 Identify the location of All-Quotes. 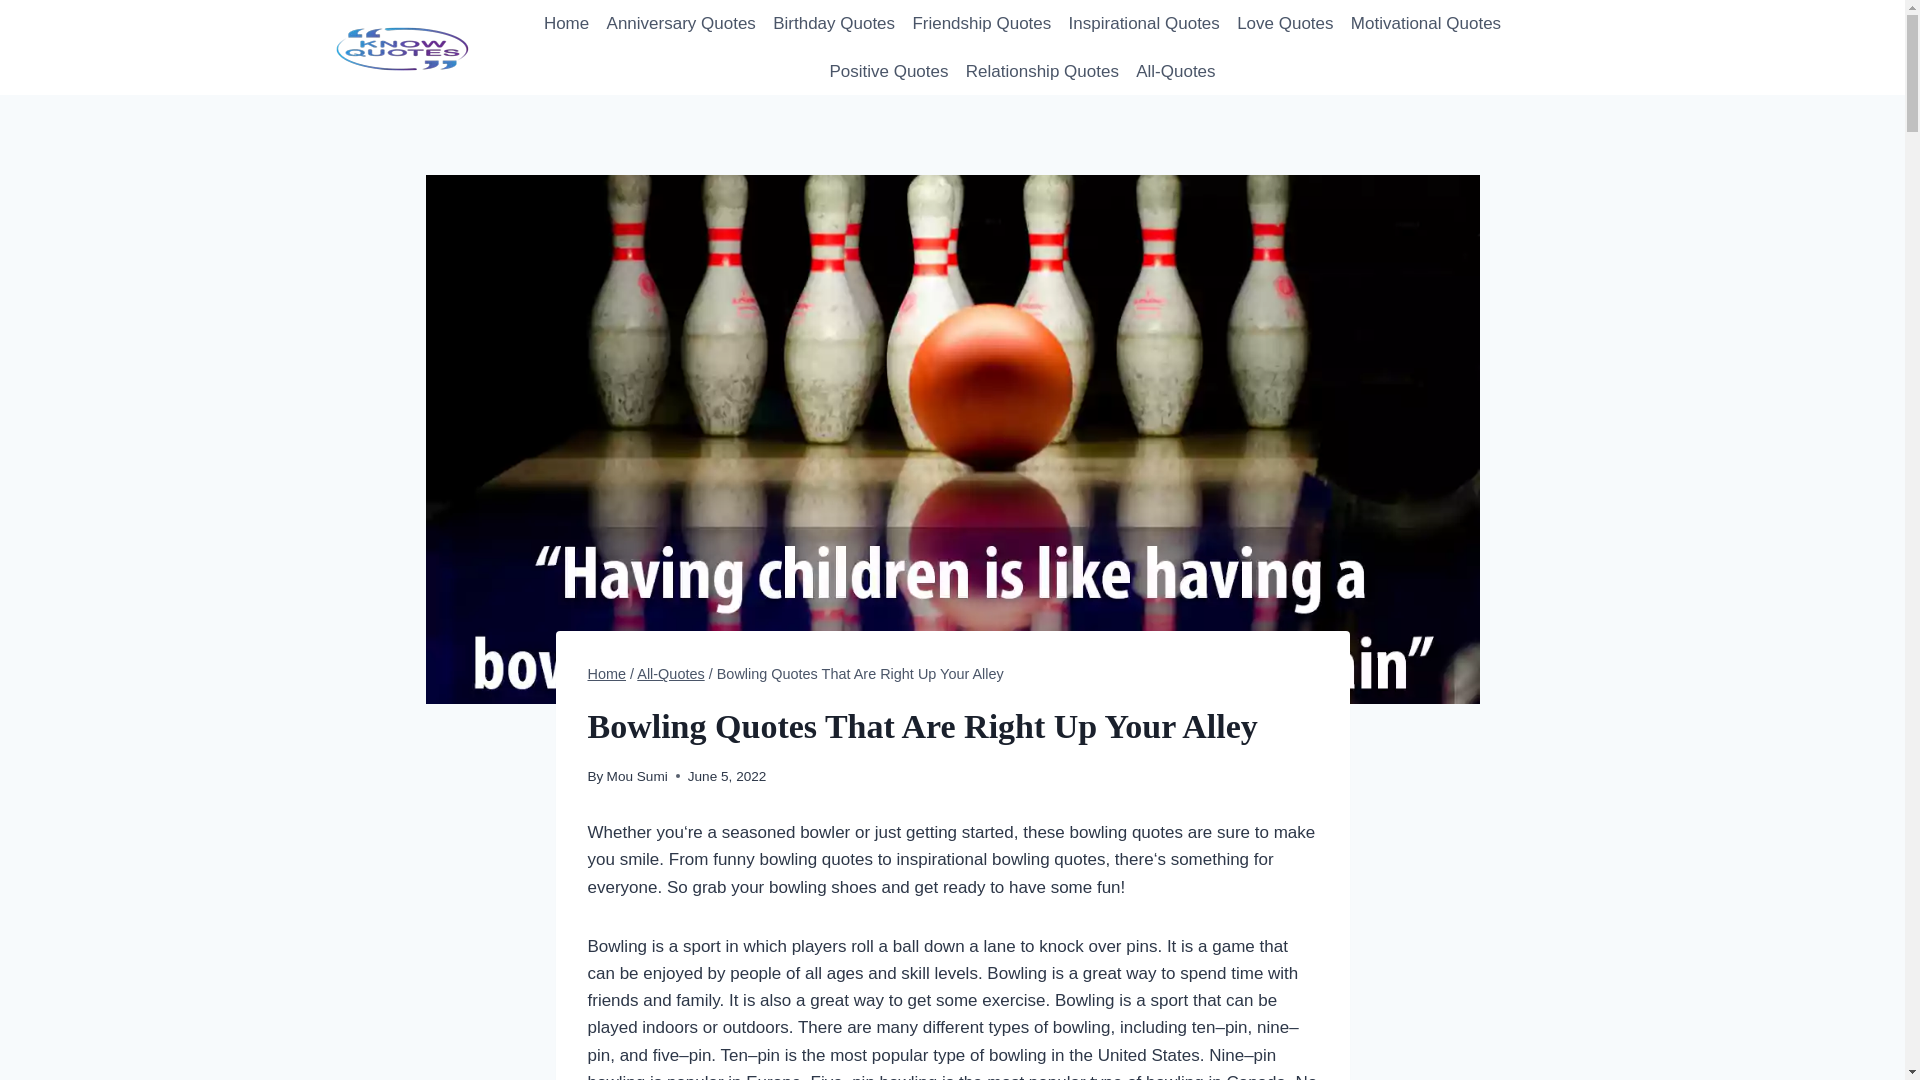
(670, 674).